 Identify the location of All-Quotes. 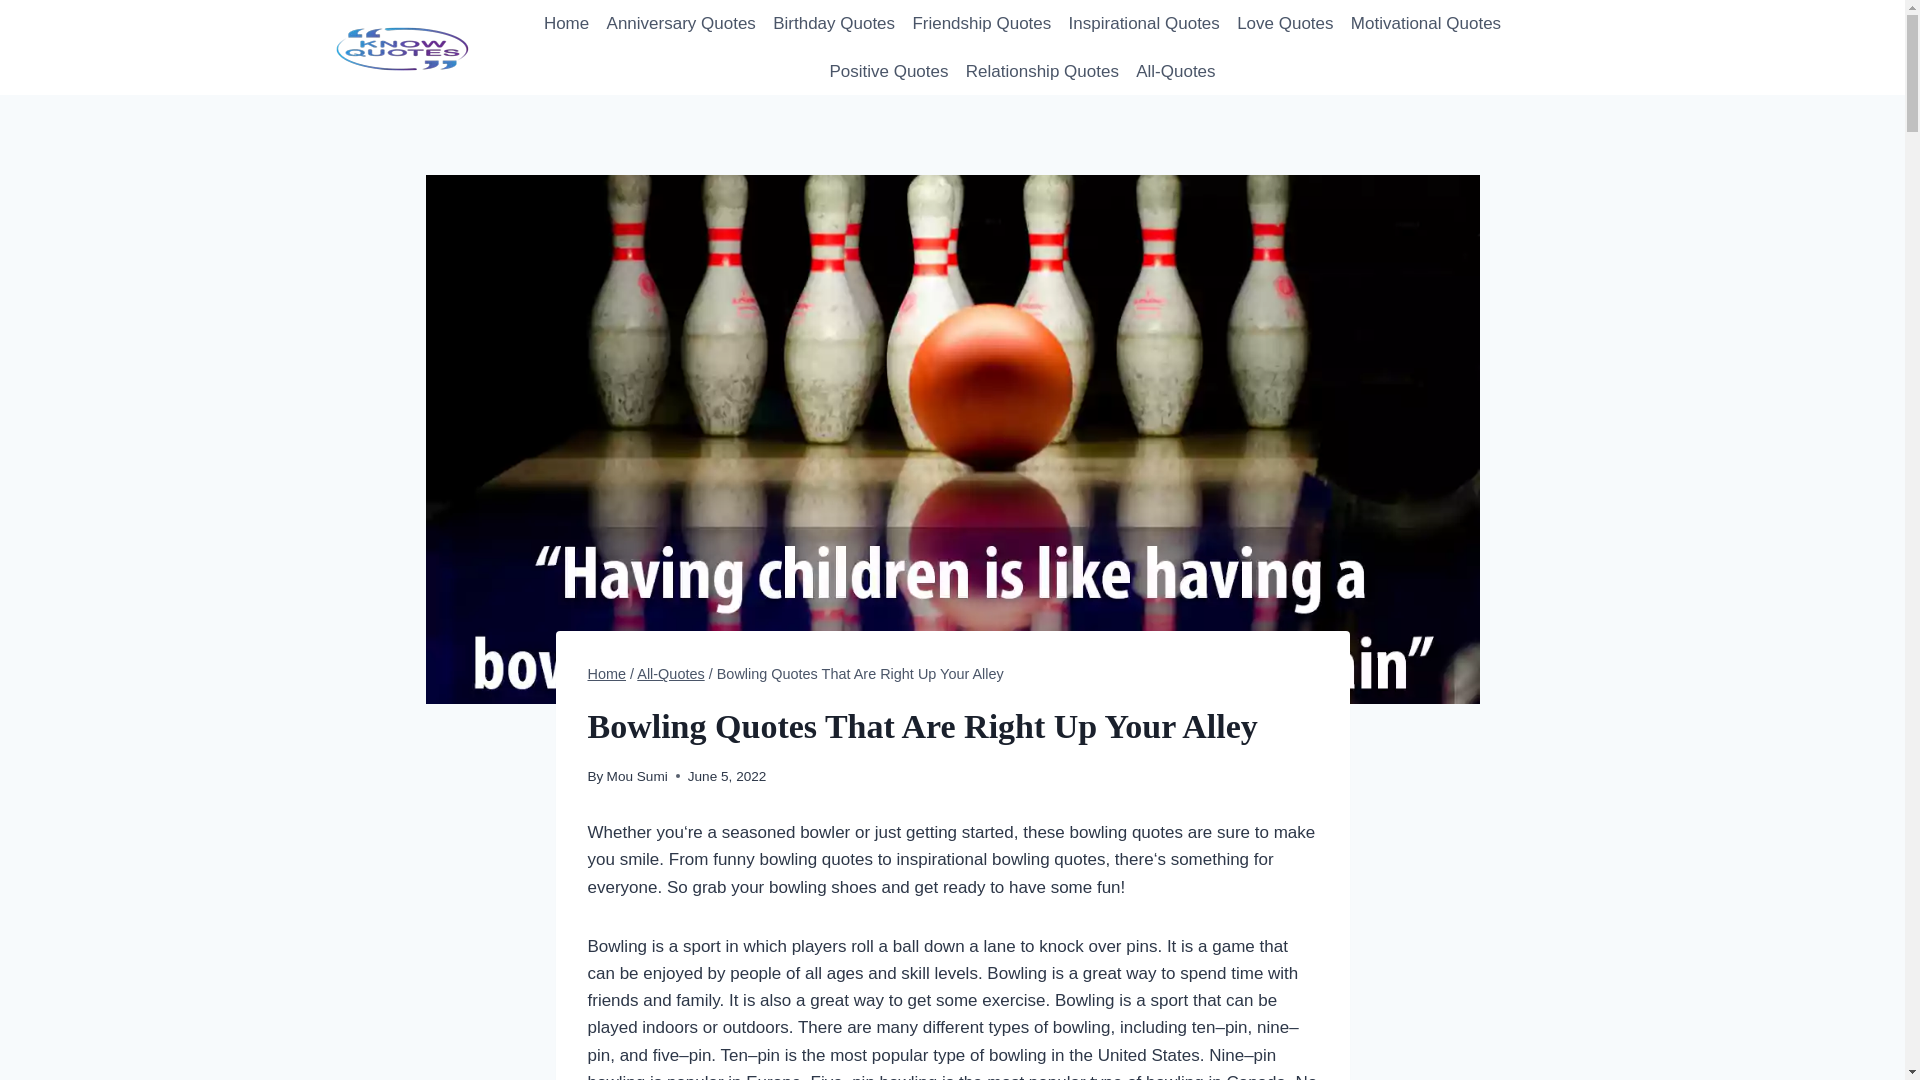
(670, 674).